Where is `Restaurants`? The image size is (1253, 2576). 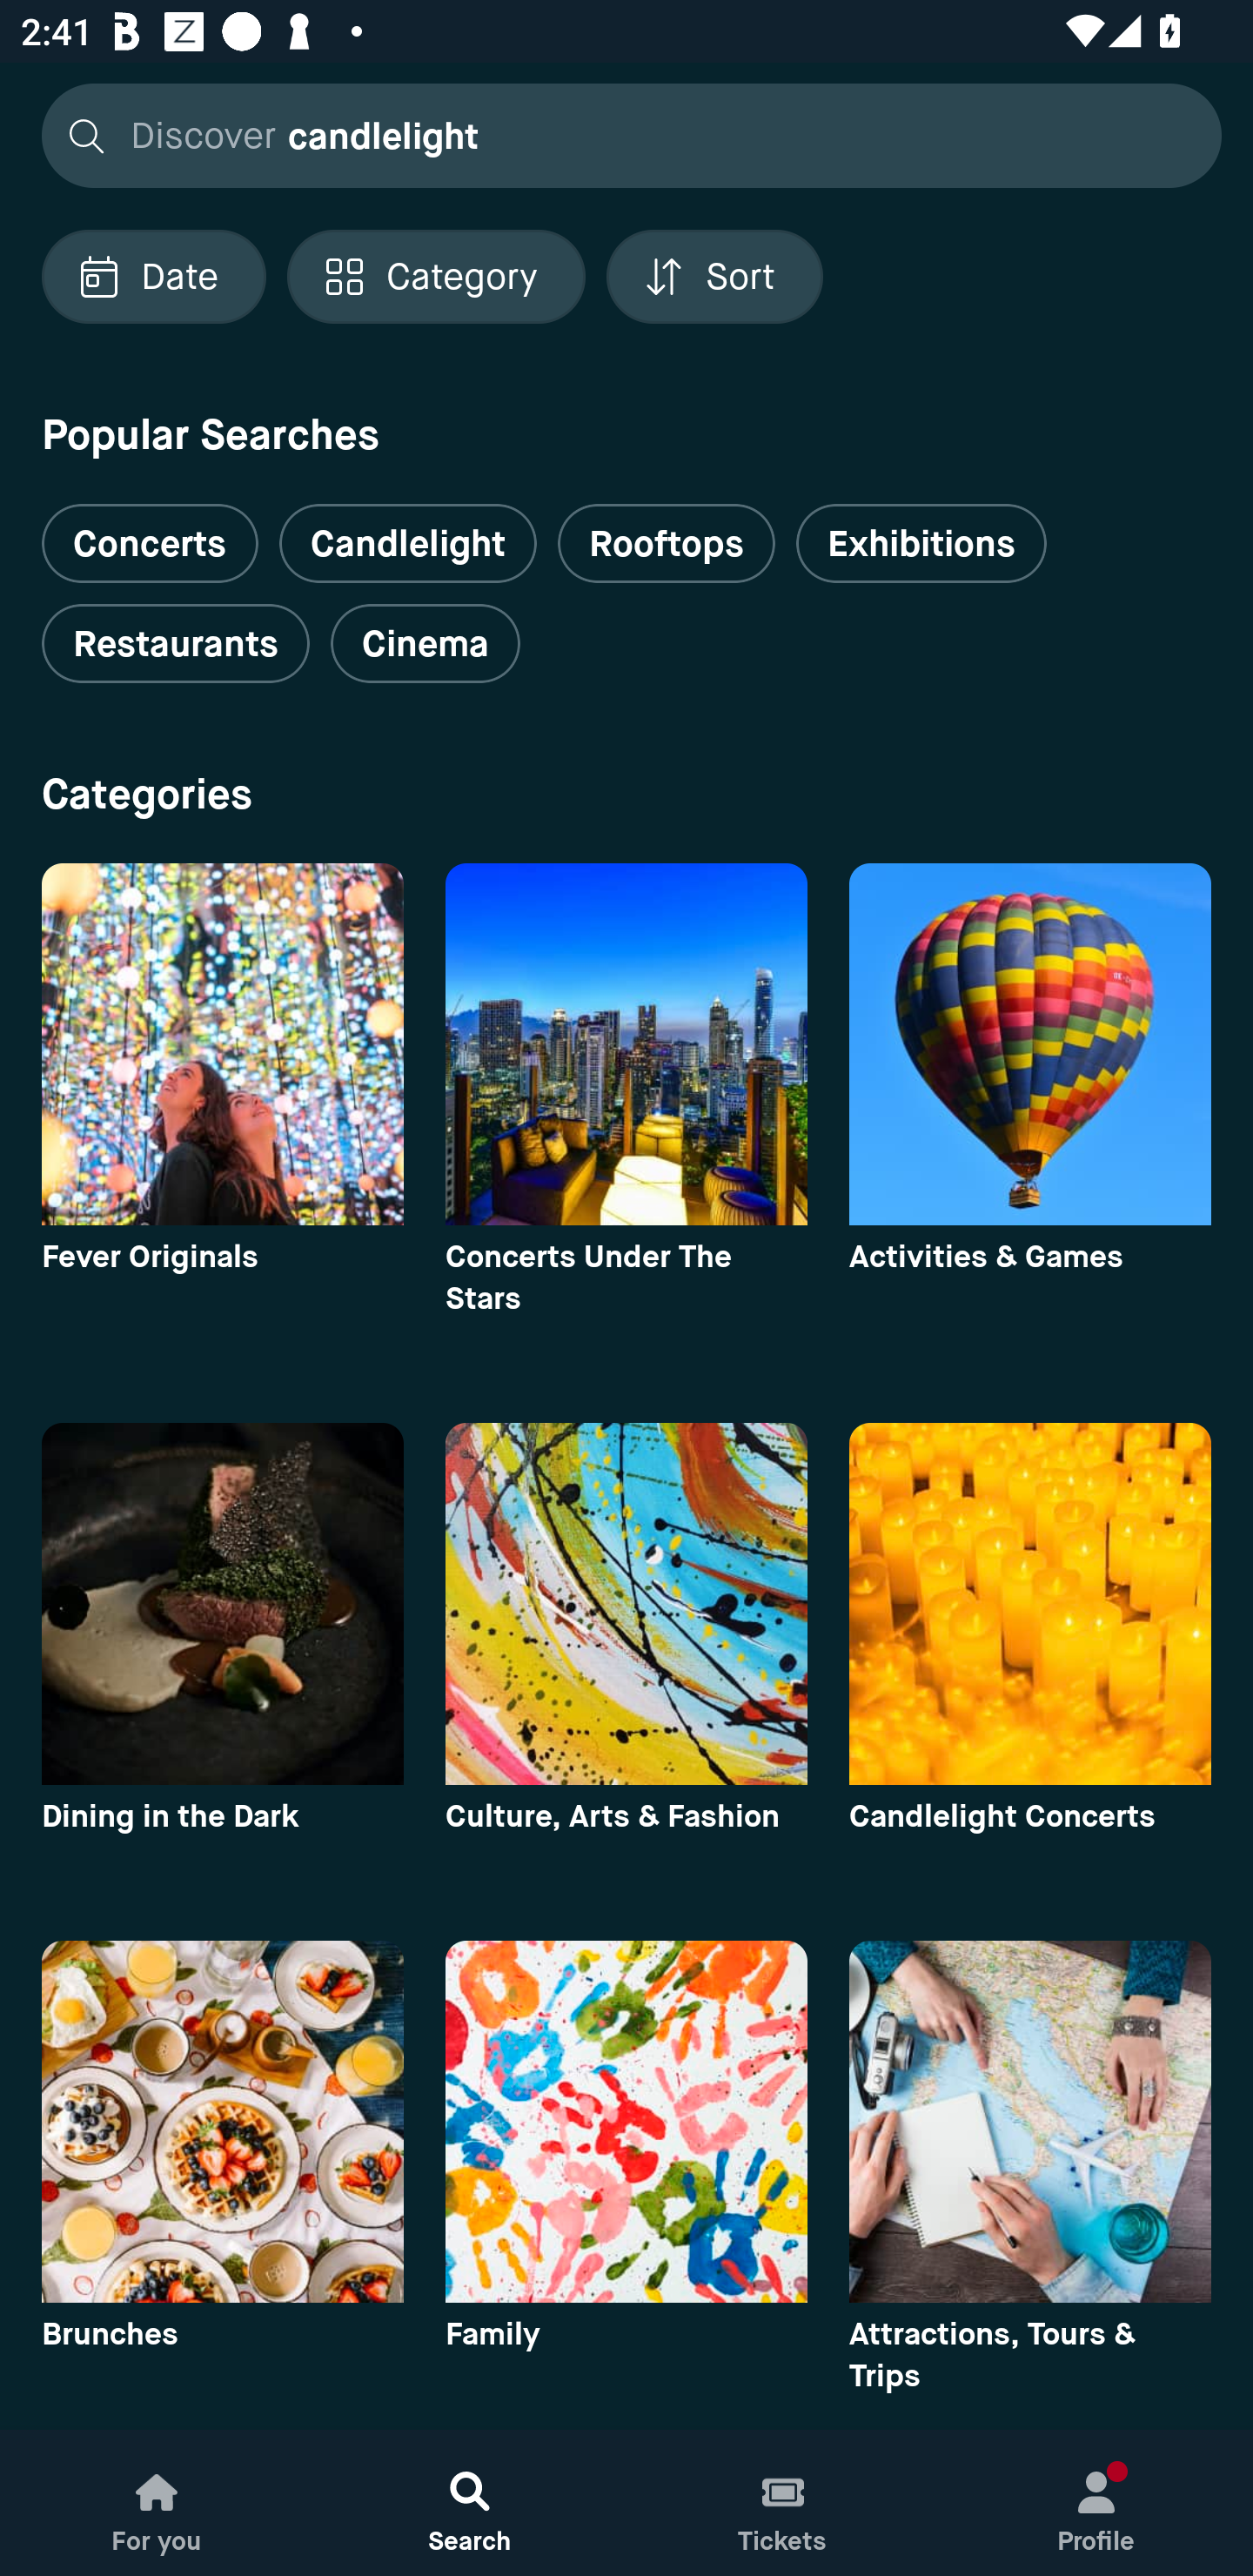 Restaurants is located at coordinates (175, 644).